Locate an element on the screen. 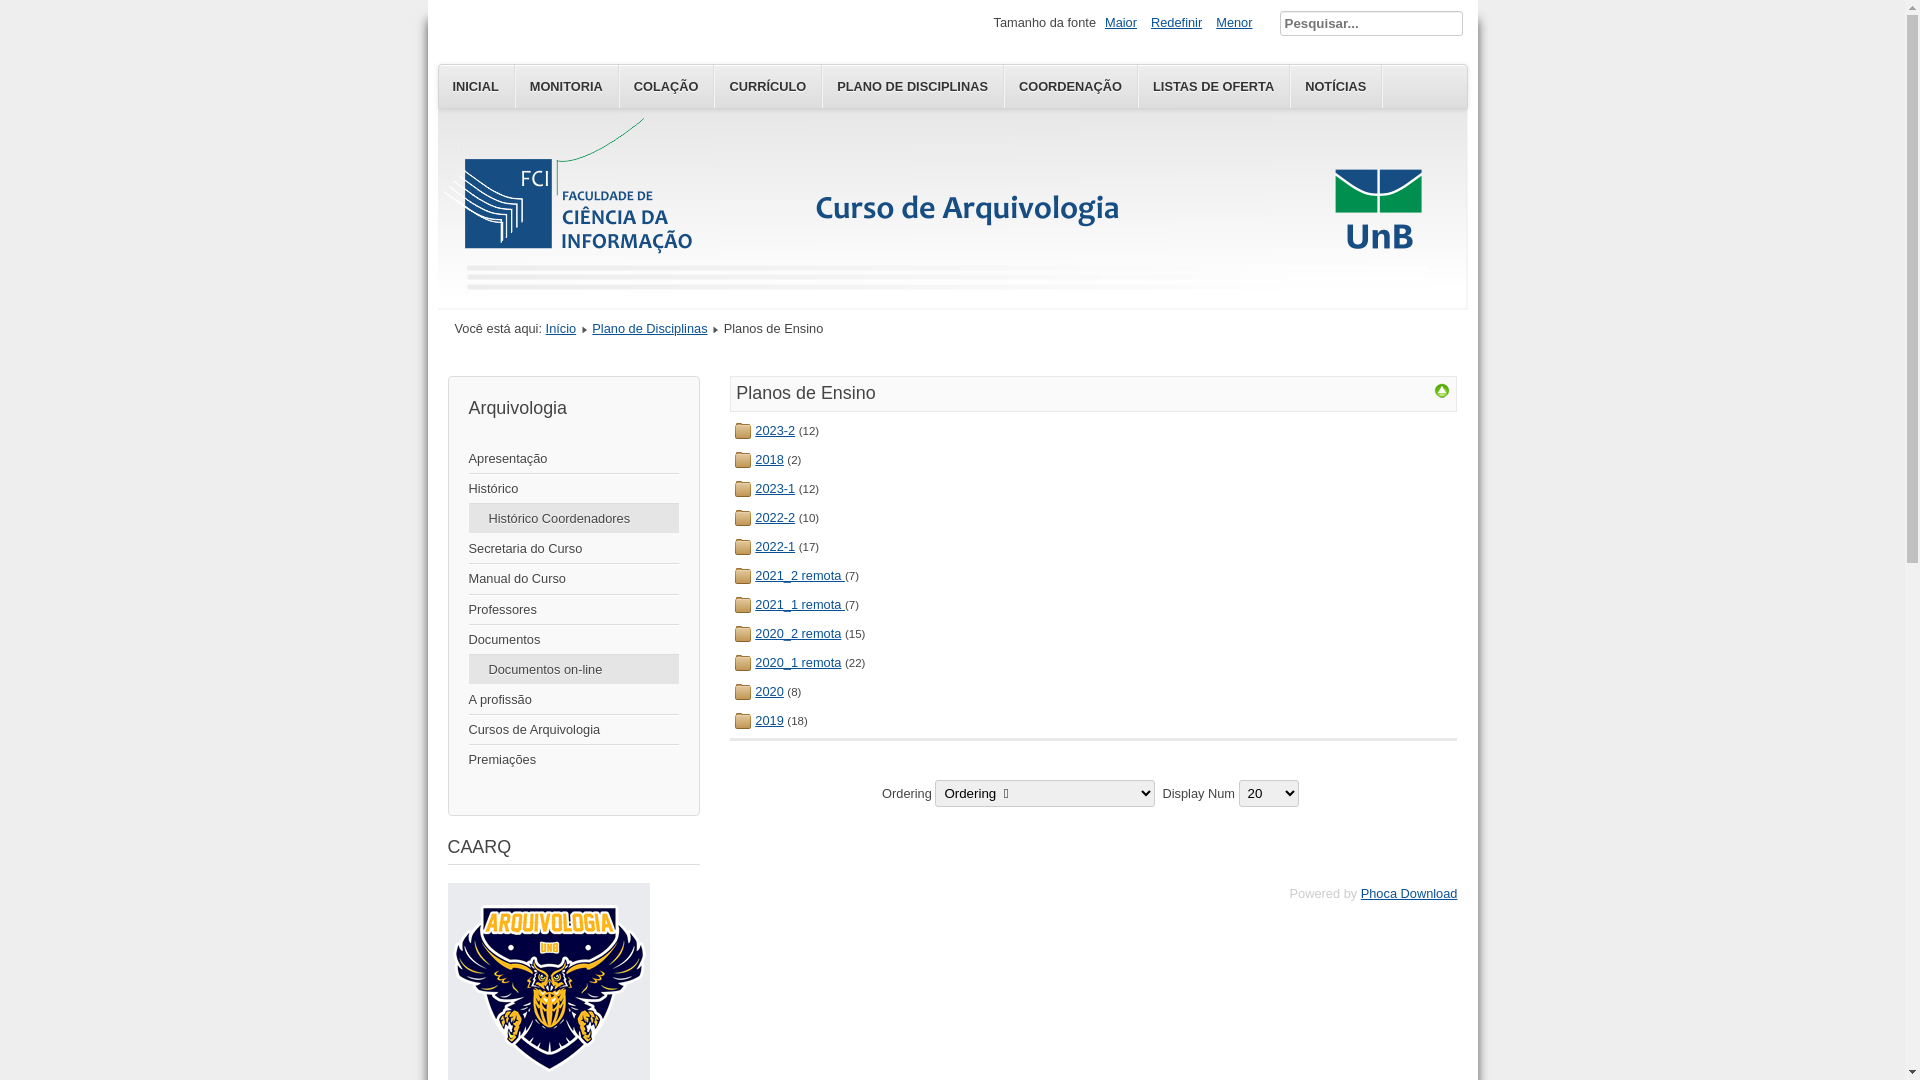 Image resolution: width=1920 pixels, height=1080 pixels. Phoca Download is located at coordinates (1410, 894).